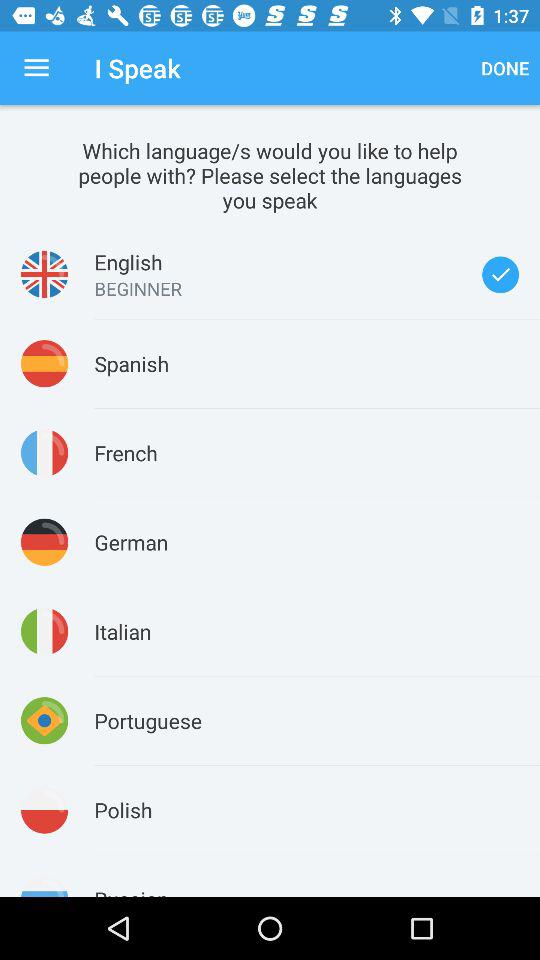 The image size is (540, 960). I want to click on choose the item to the left of the i speak, so click(36, 68).